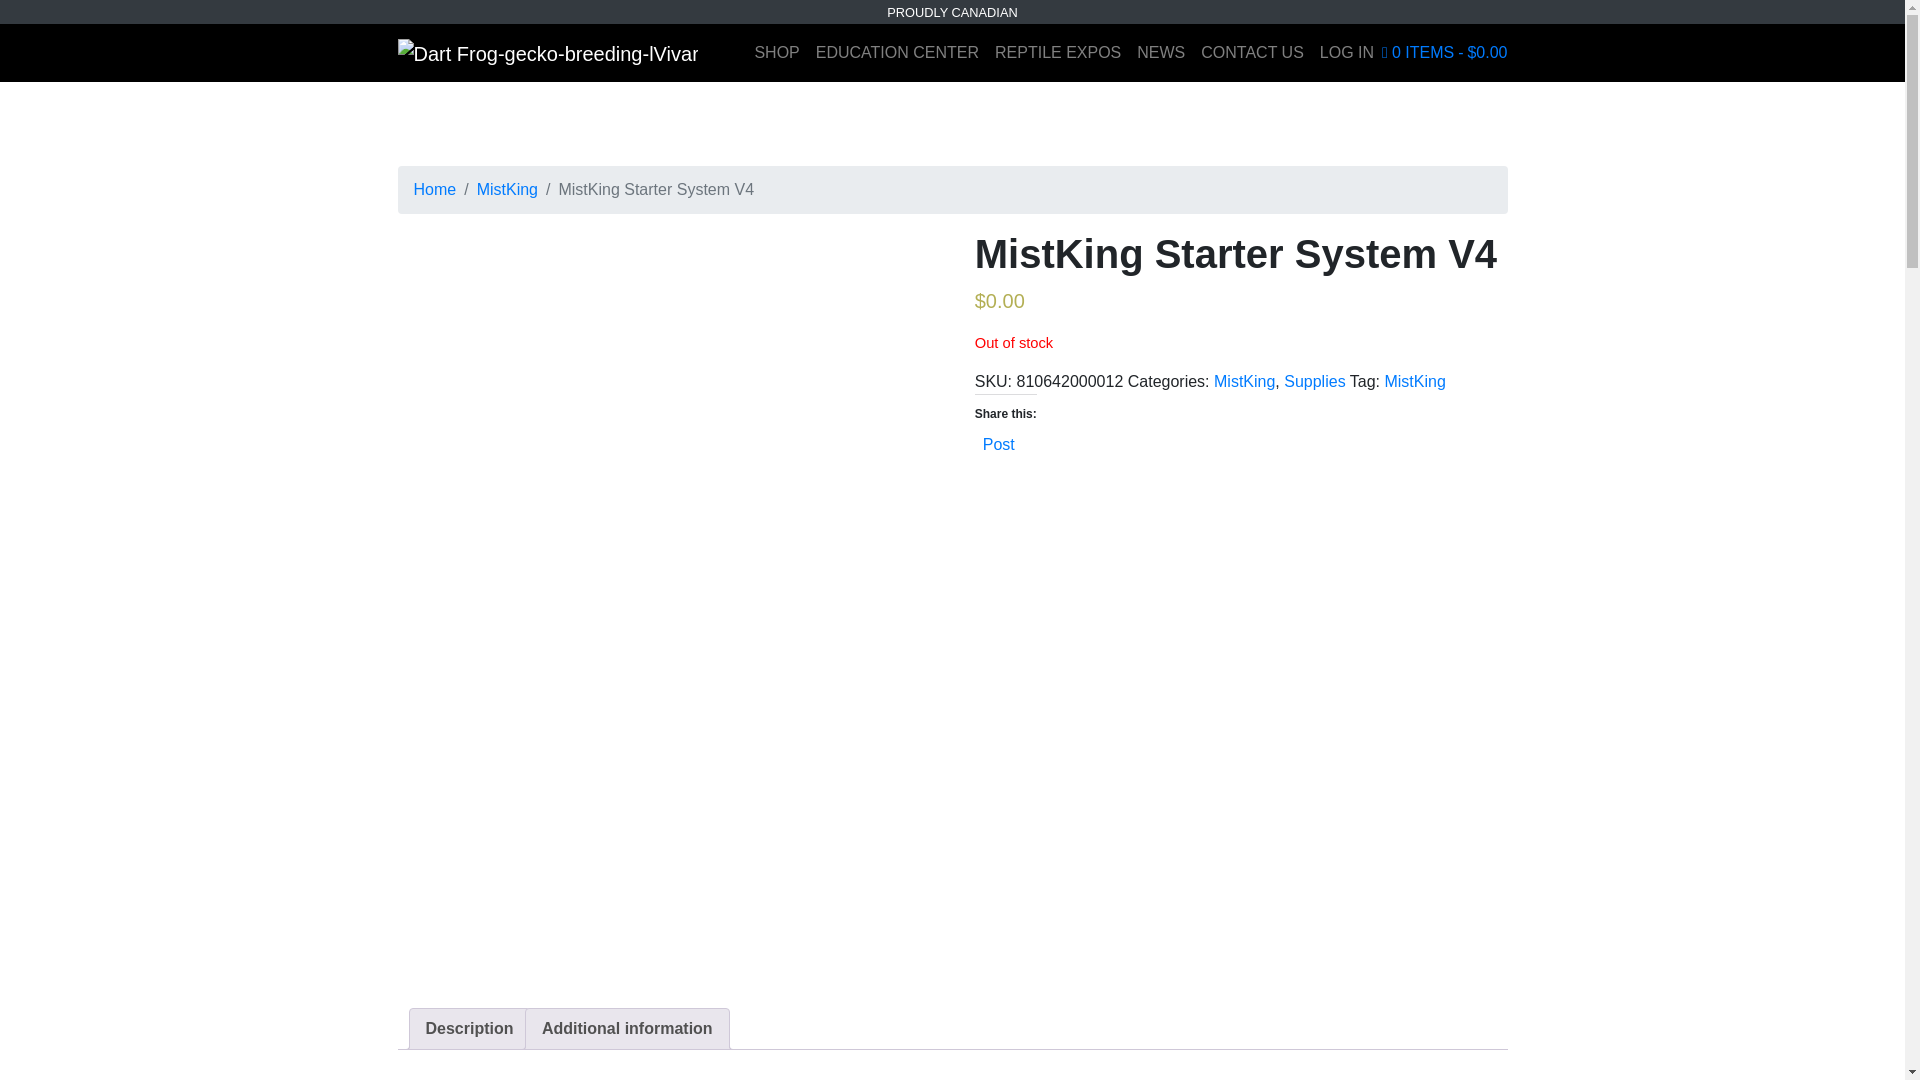 This screenshot has width=1920, height=1080. I want to click on Shop, so click(776, 53).